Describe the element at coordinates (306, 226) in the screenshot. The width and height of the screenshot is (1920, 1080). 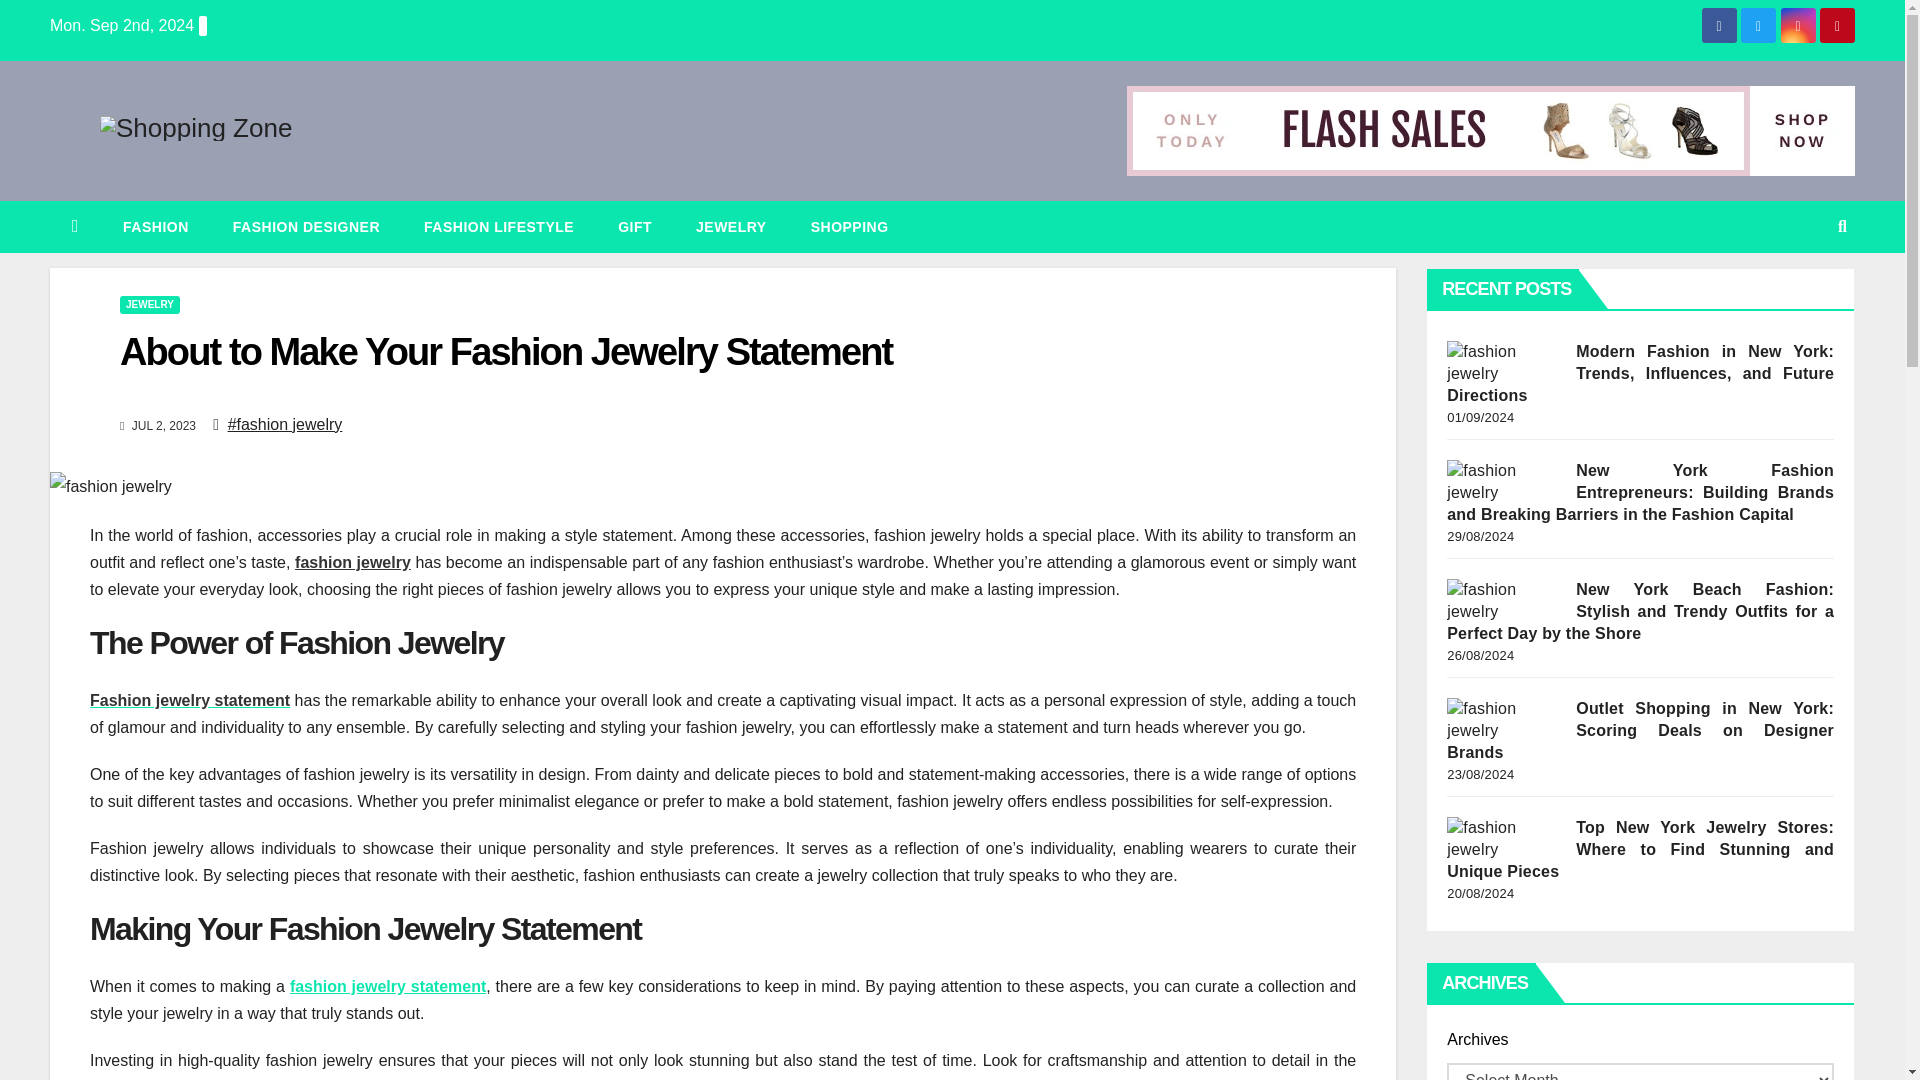
I see `Fashion Designer` at that location.